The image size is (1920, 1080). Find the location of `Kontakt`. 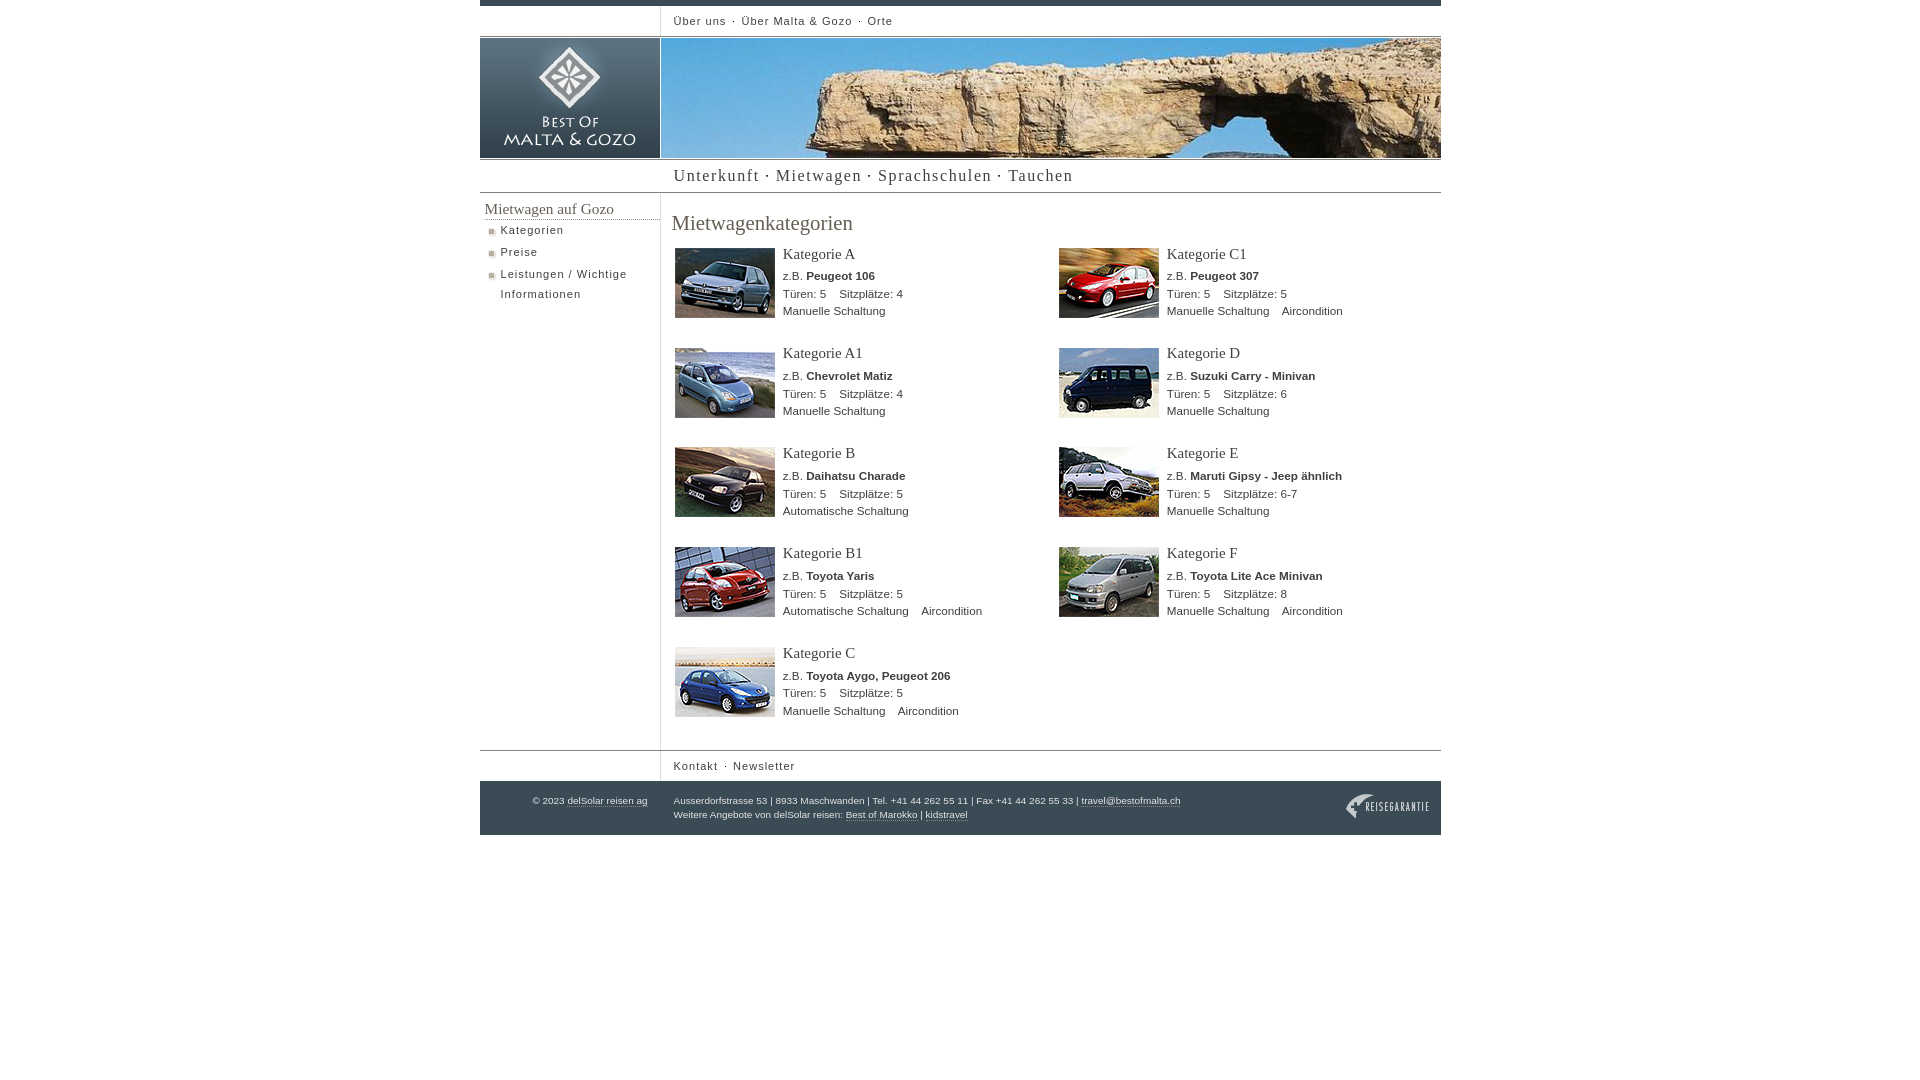

Kontakt is located at coordinates (694, 766).